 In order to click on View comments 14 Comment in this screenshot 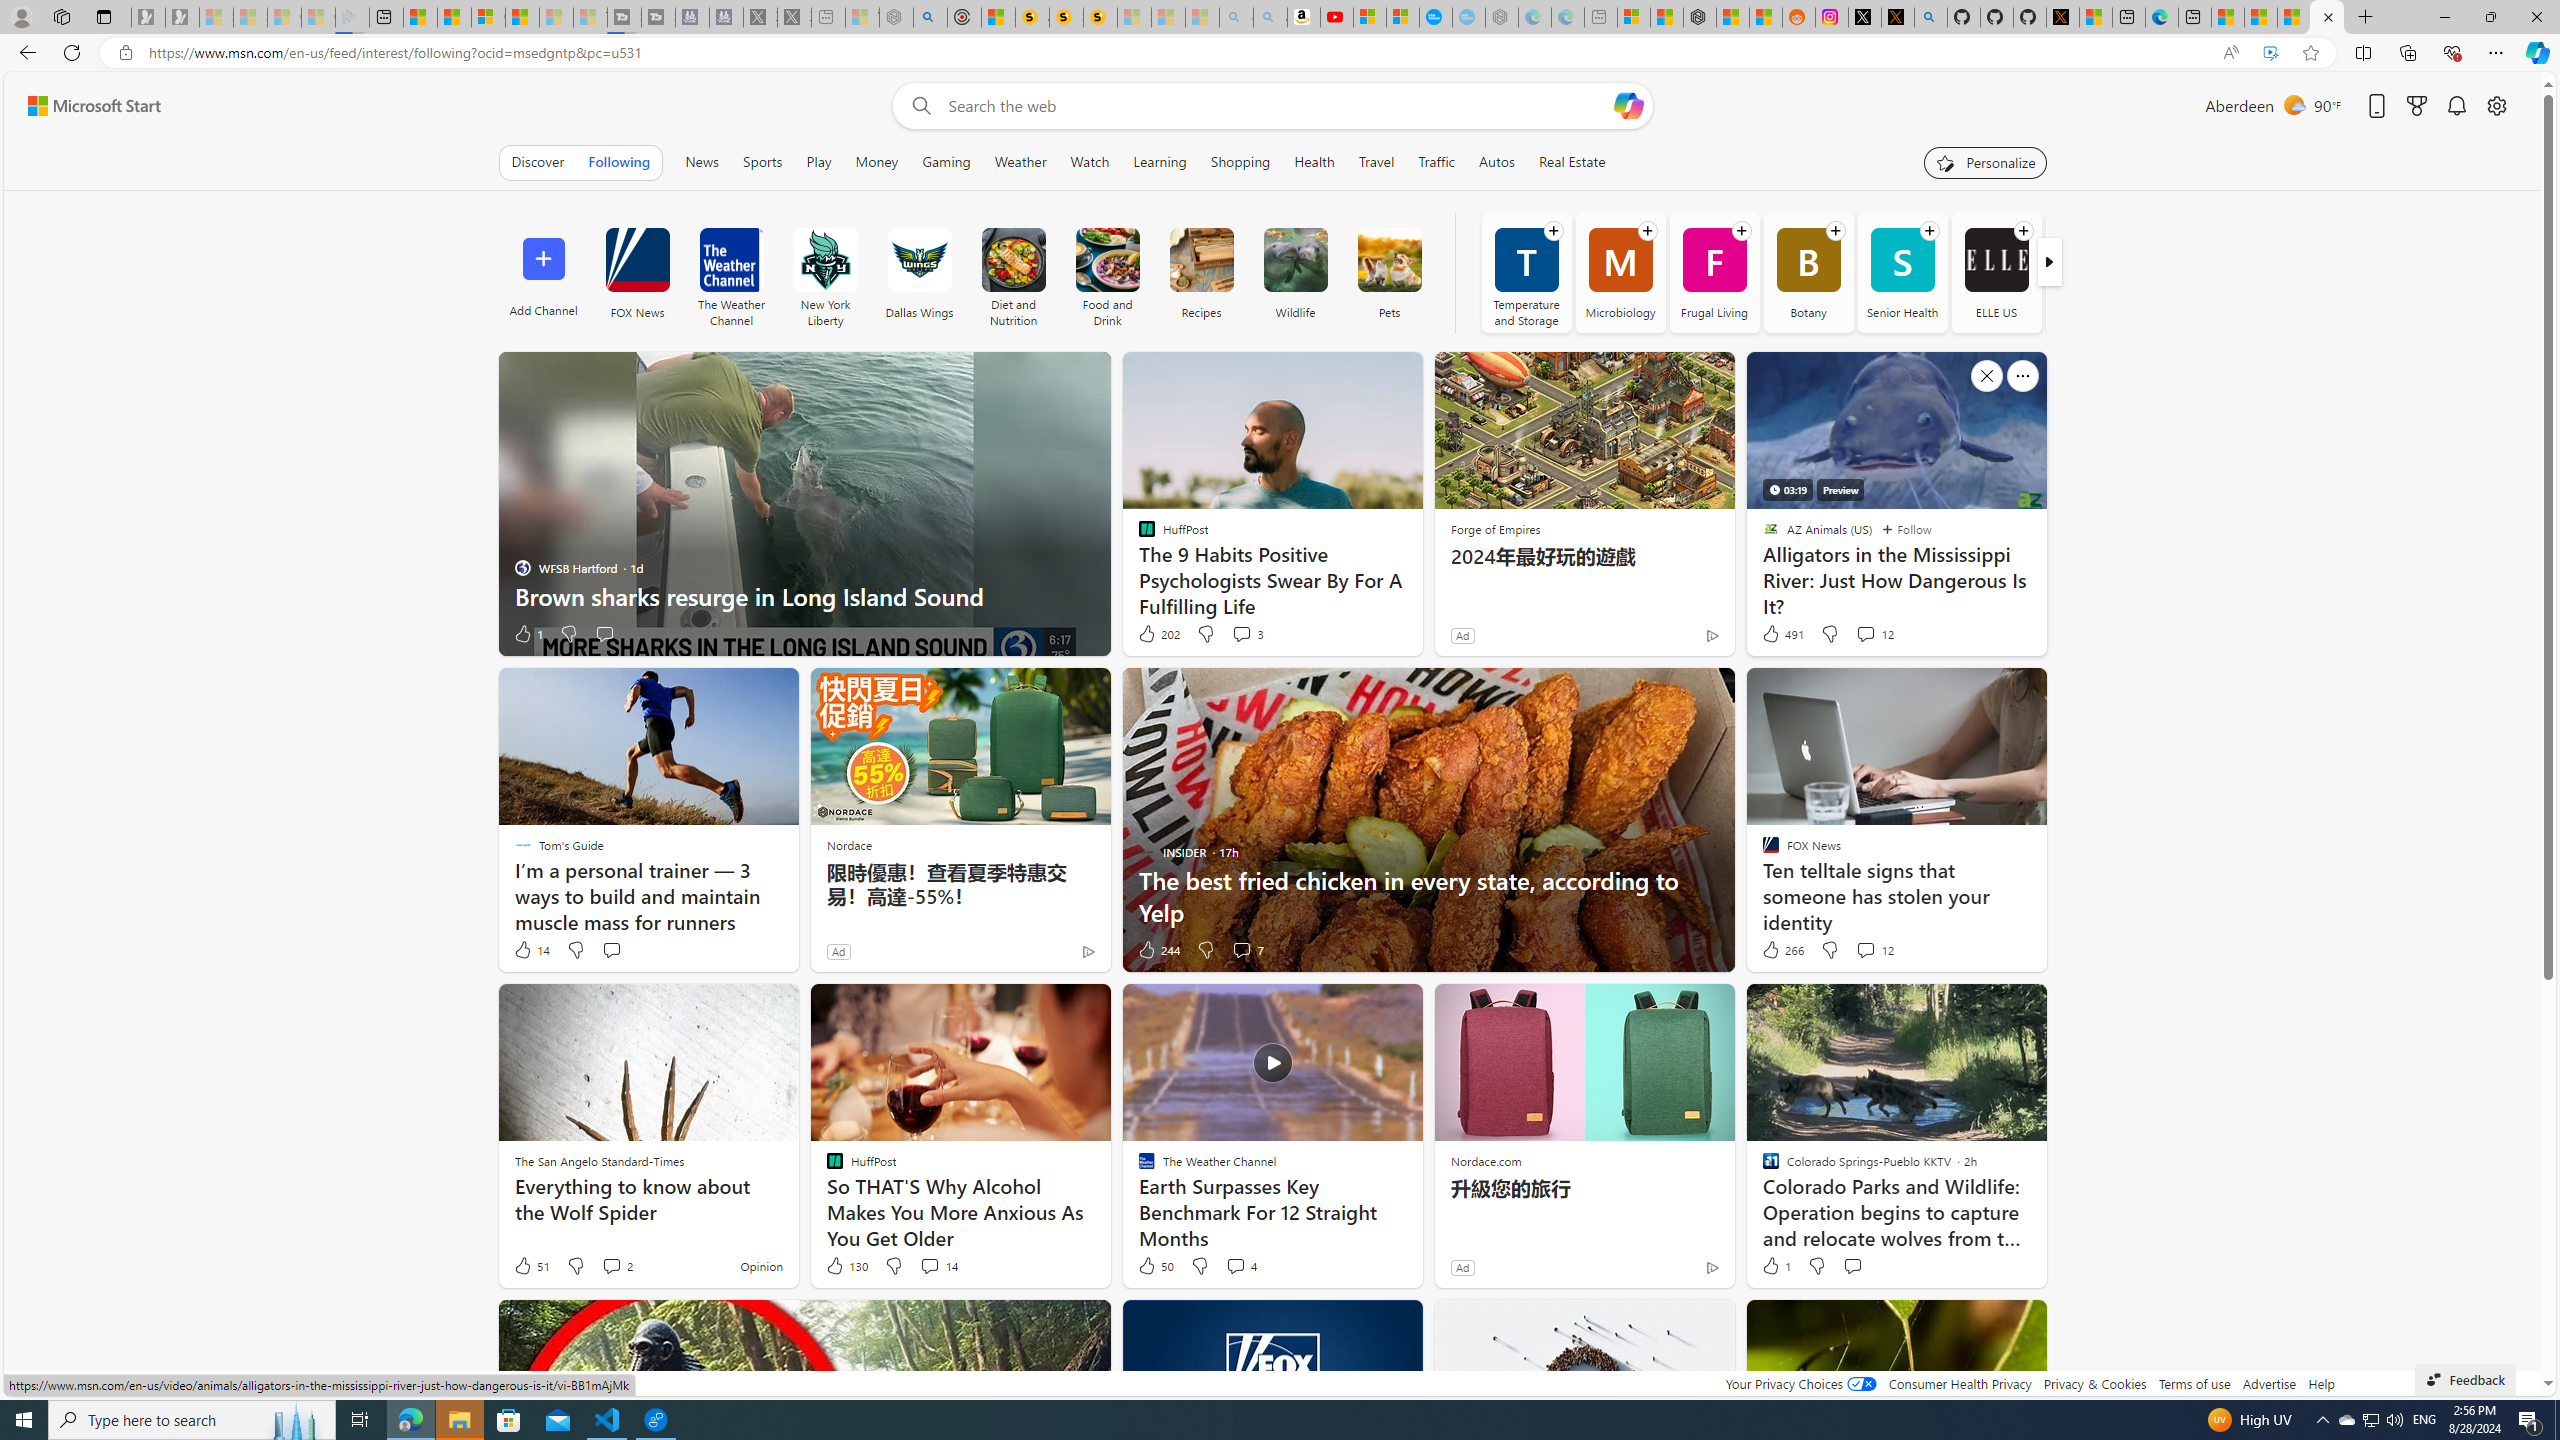, I will do `click(929, 1265)`.